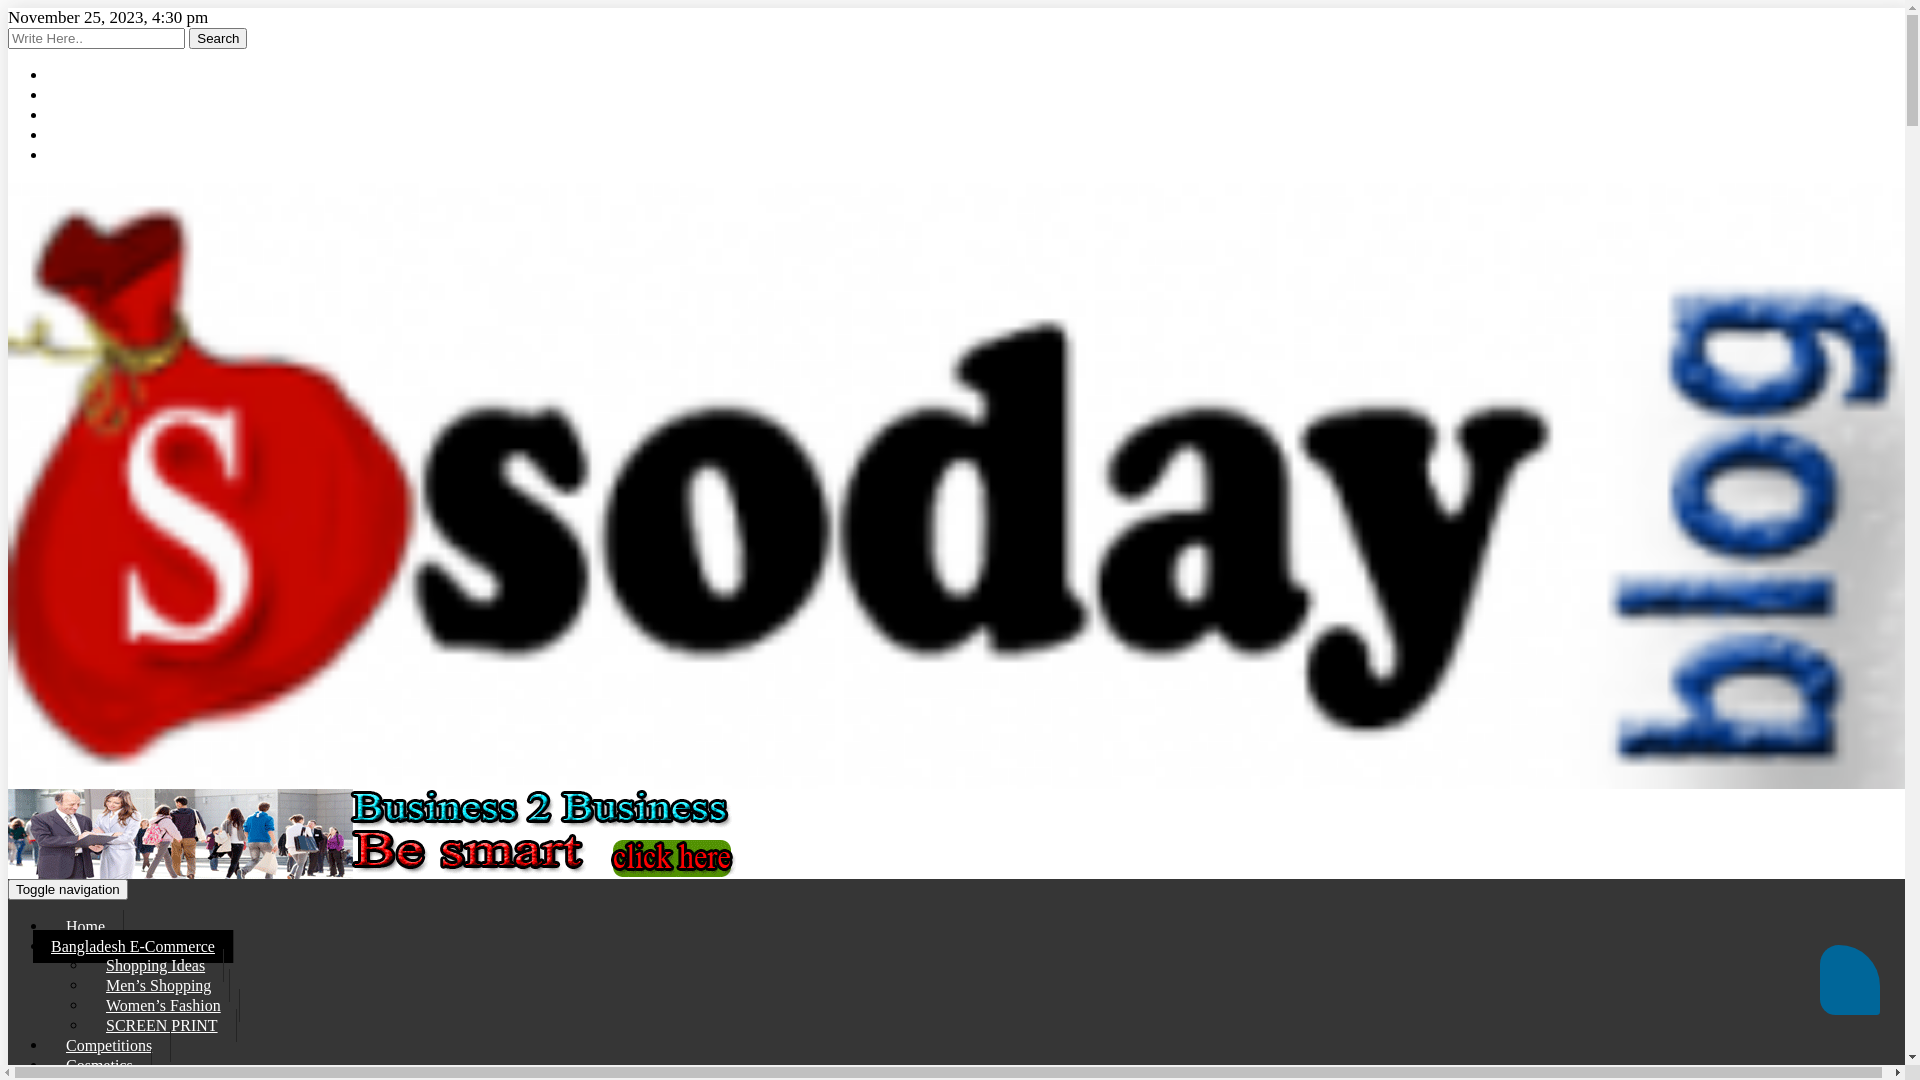 This screenshot has width=1920, height=1080. I want to click on Search, so click(218, 38).